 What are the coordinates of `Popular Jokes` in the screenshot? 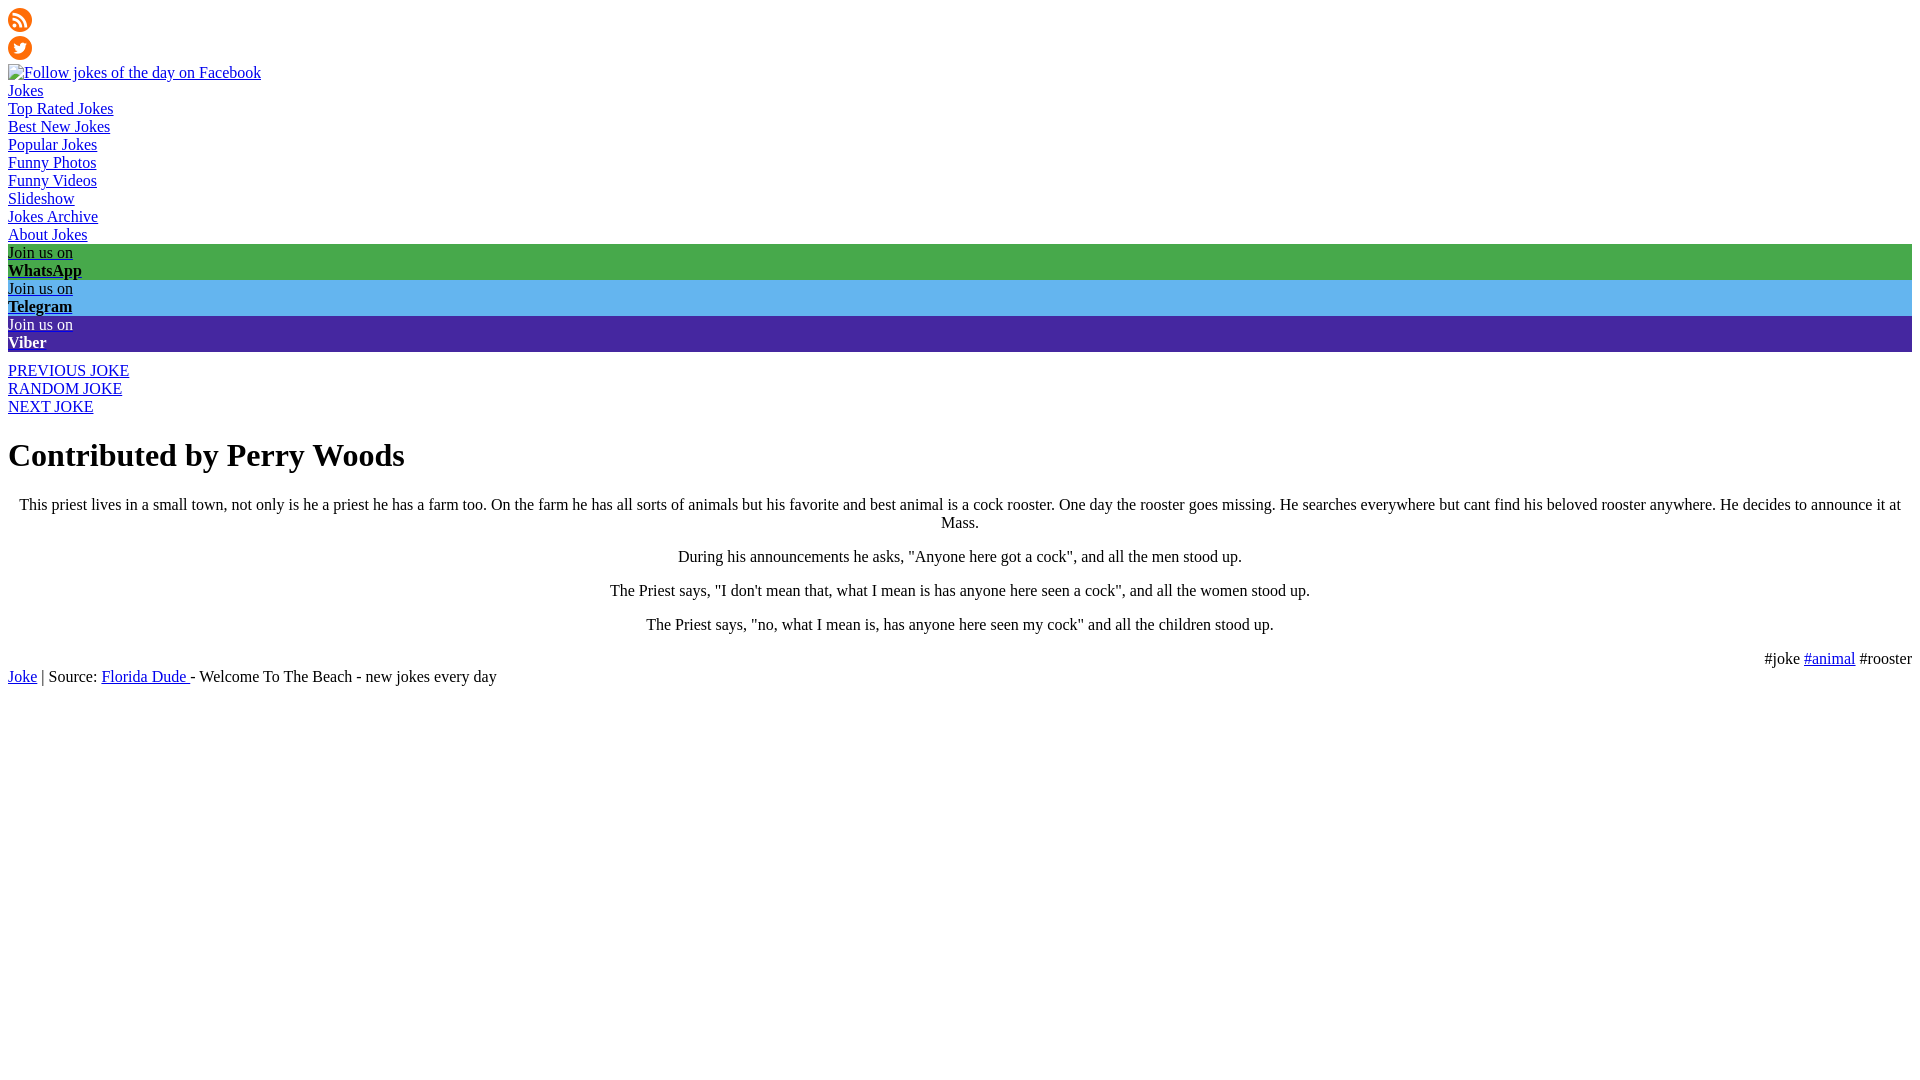 It's located at (52, 144).